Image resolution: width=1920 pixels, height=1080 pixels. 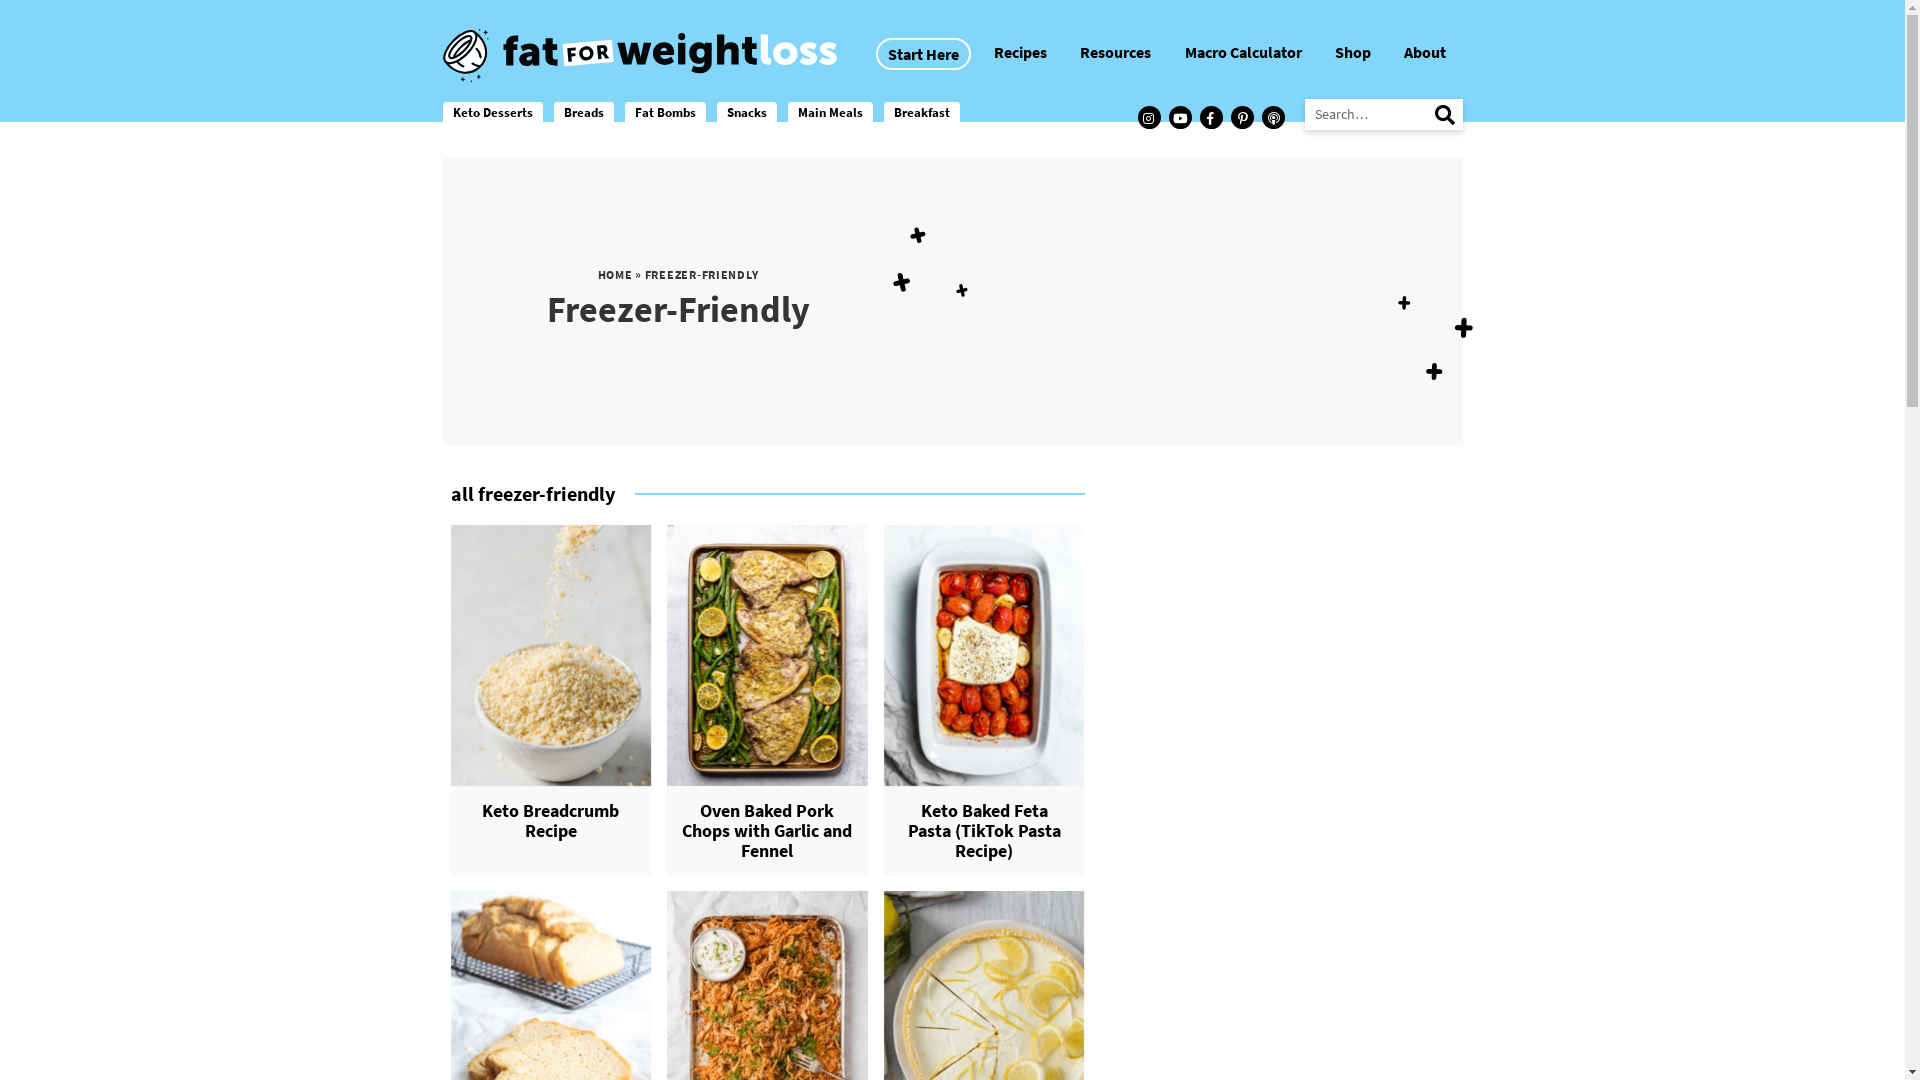 I want to click on Fat Bombs, so click(x=664, y=112).